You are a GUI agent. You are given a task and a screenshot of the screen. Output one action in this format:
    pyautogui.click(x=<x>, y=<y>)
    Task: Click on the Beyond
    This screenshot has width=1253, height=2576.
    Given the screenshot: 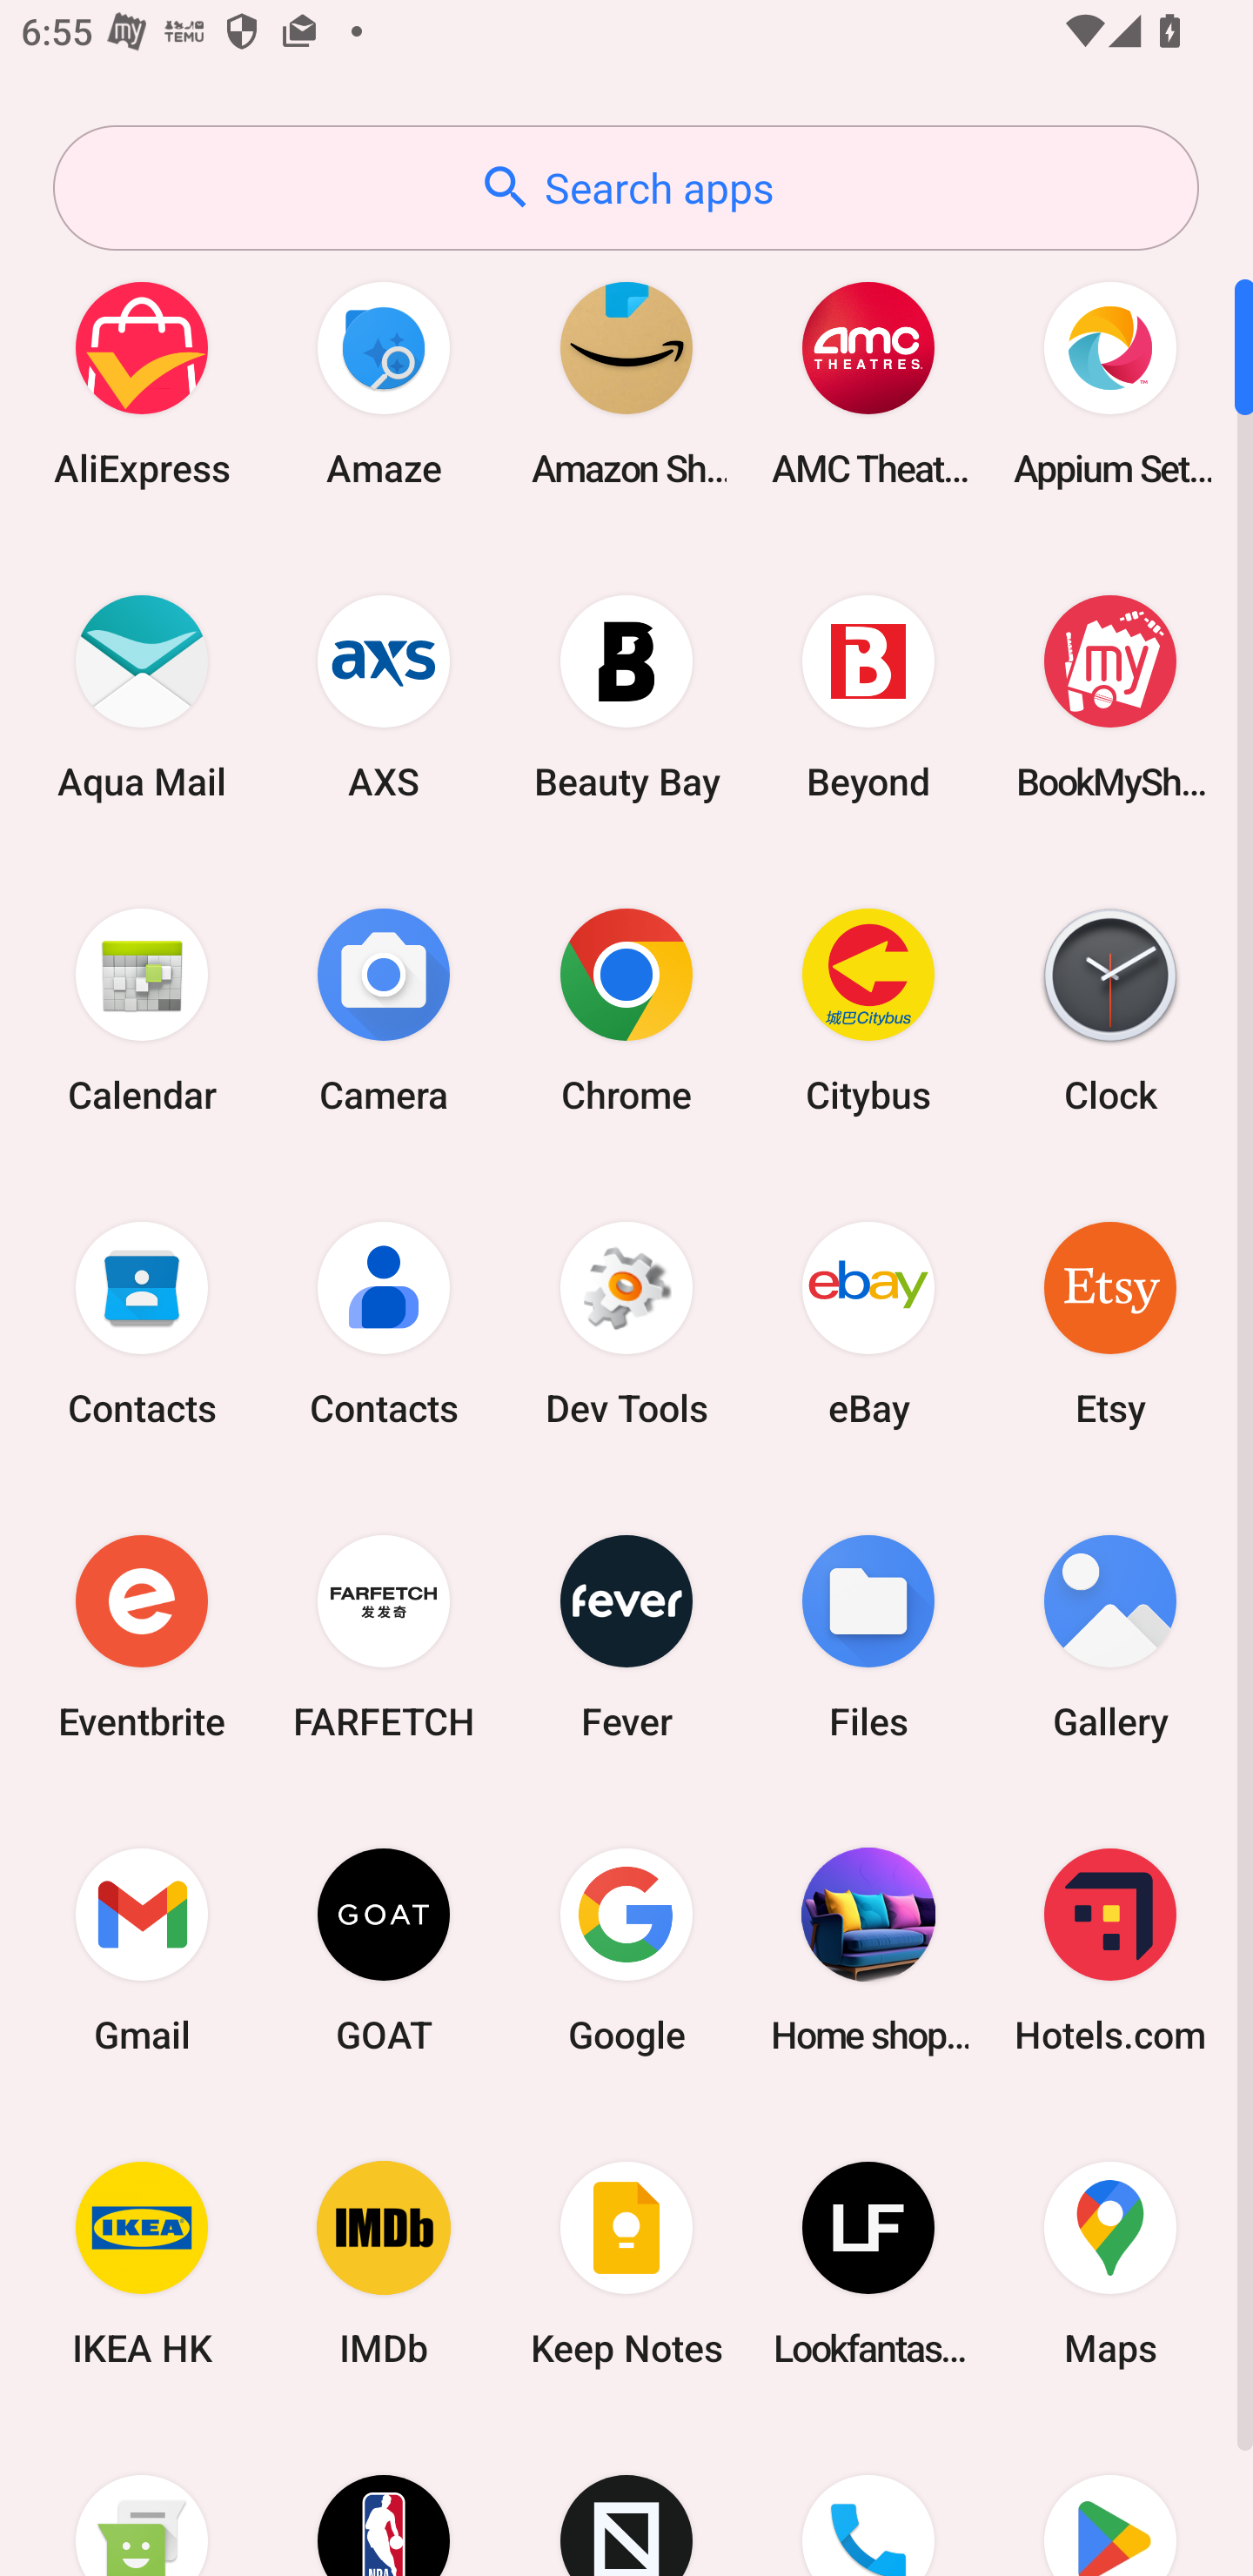 What is the action you would take?
    pyautogui.click(x=868, y=696)
    